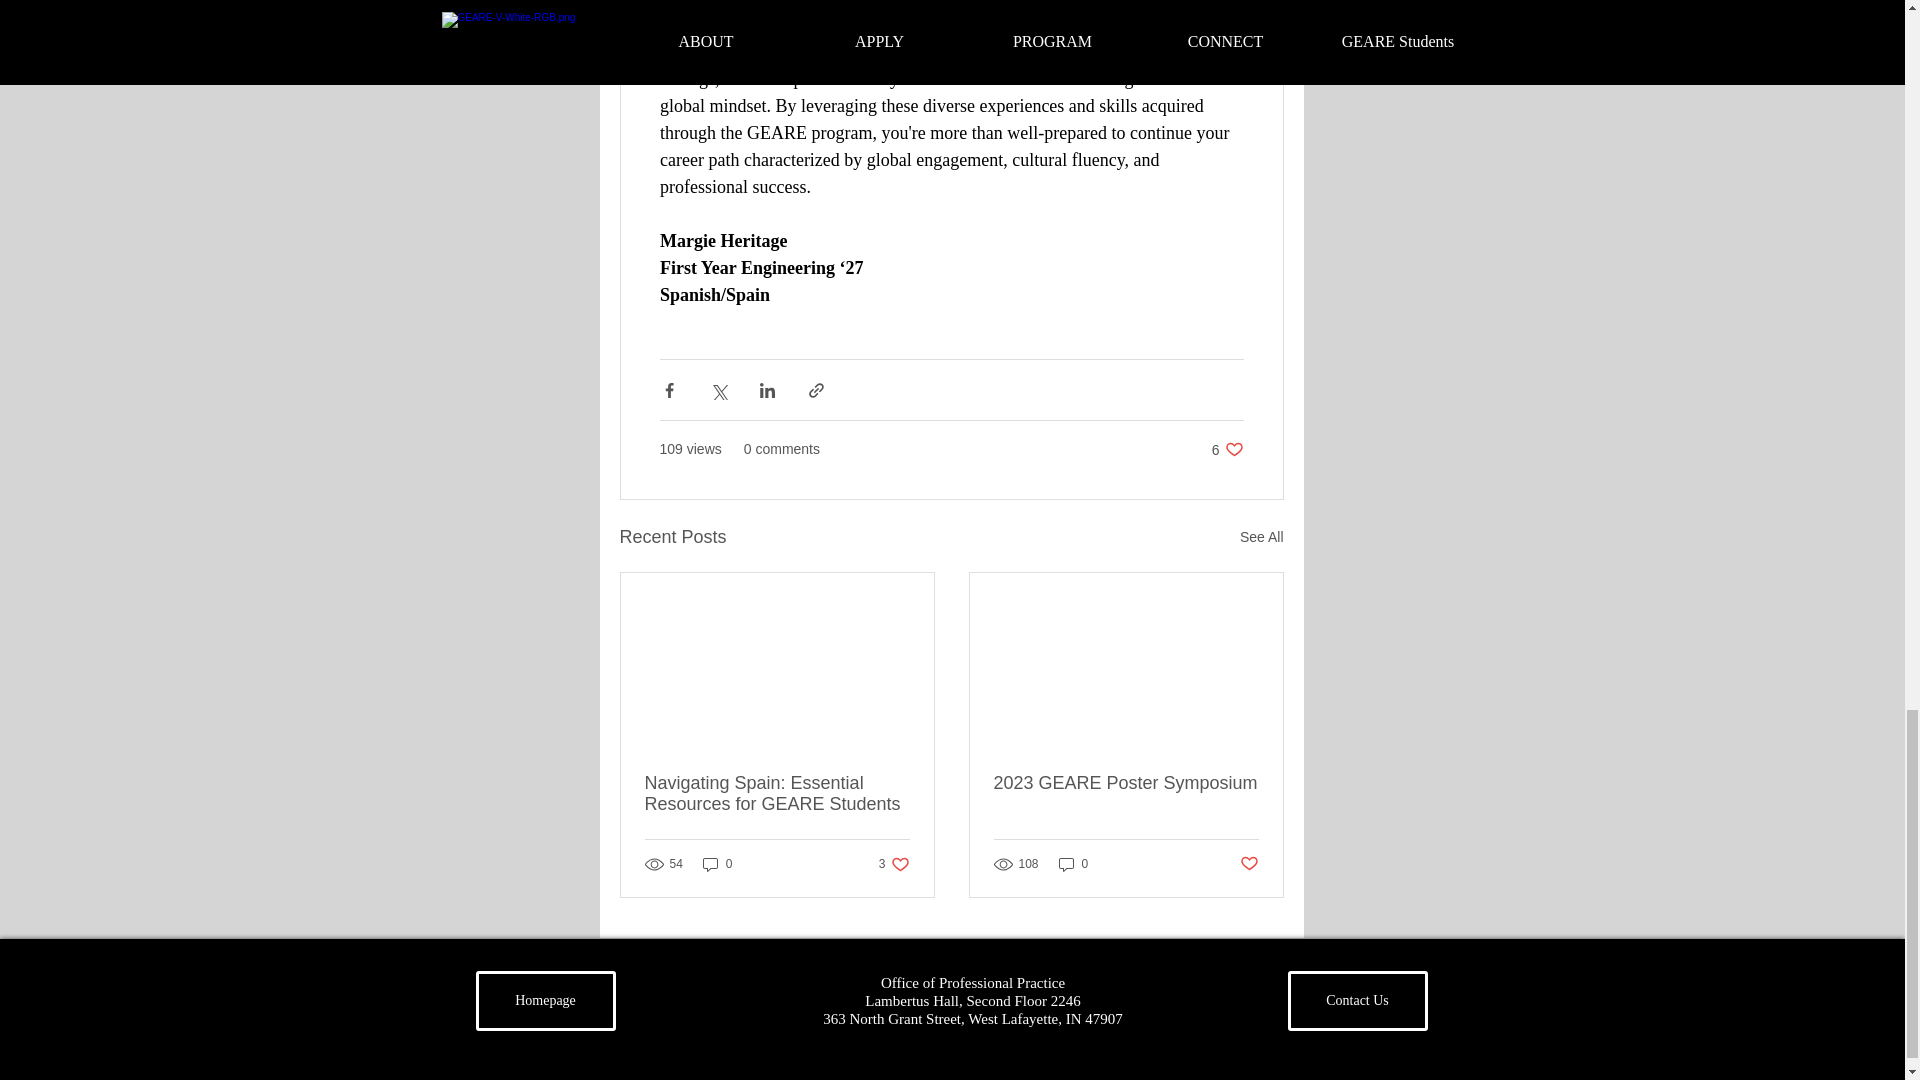 This screenshot has height=1080, width=1920. Describe the element at coordinates (1228, 449) in the screenshot. I see `Homepage` at that location.